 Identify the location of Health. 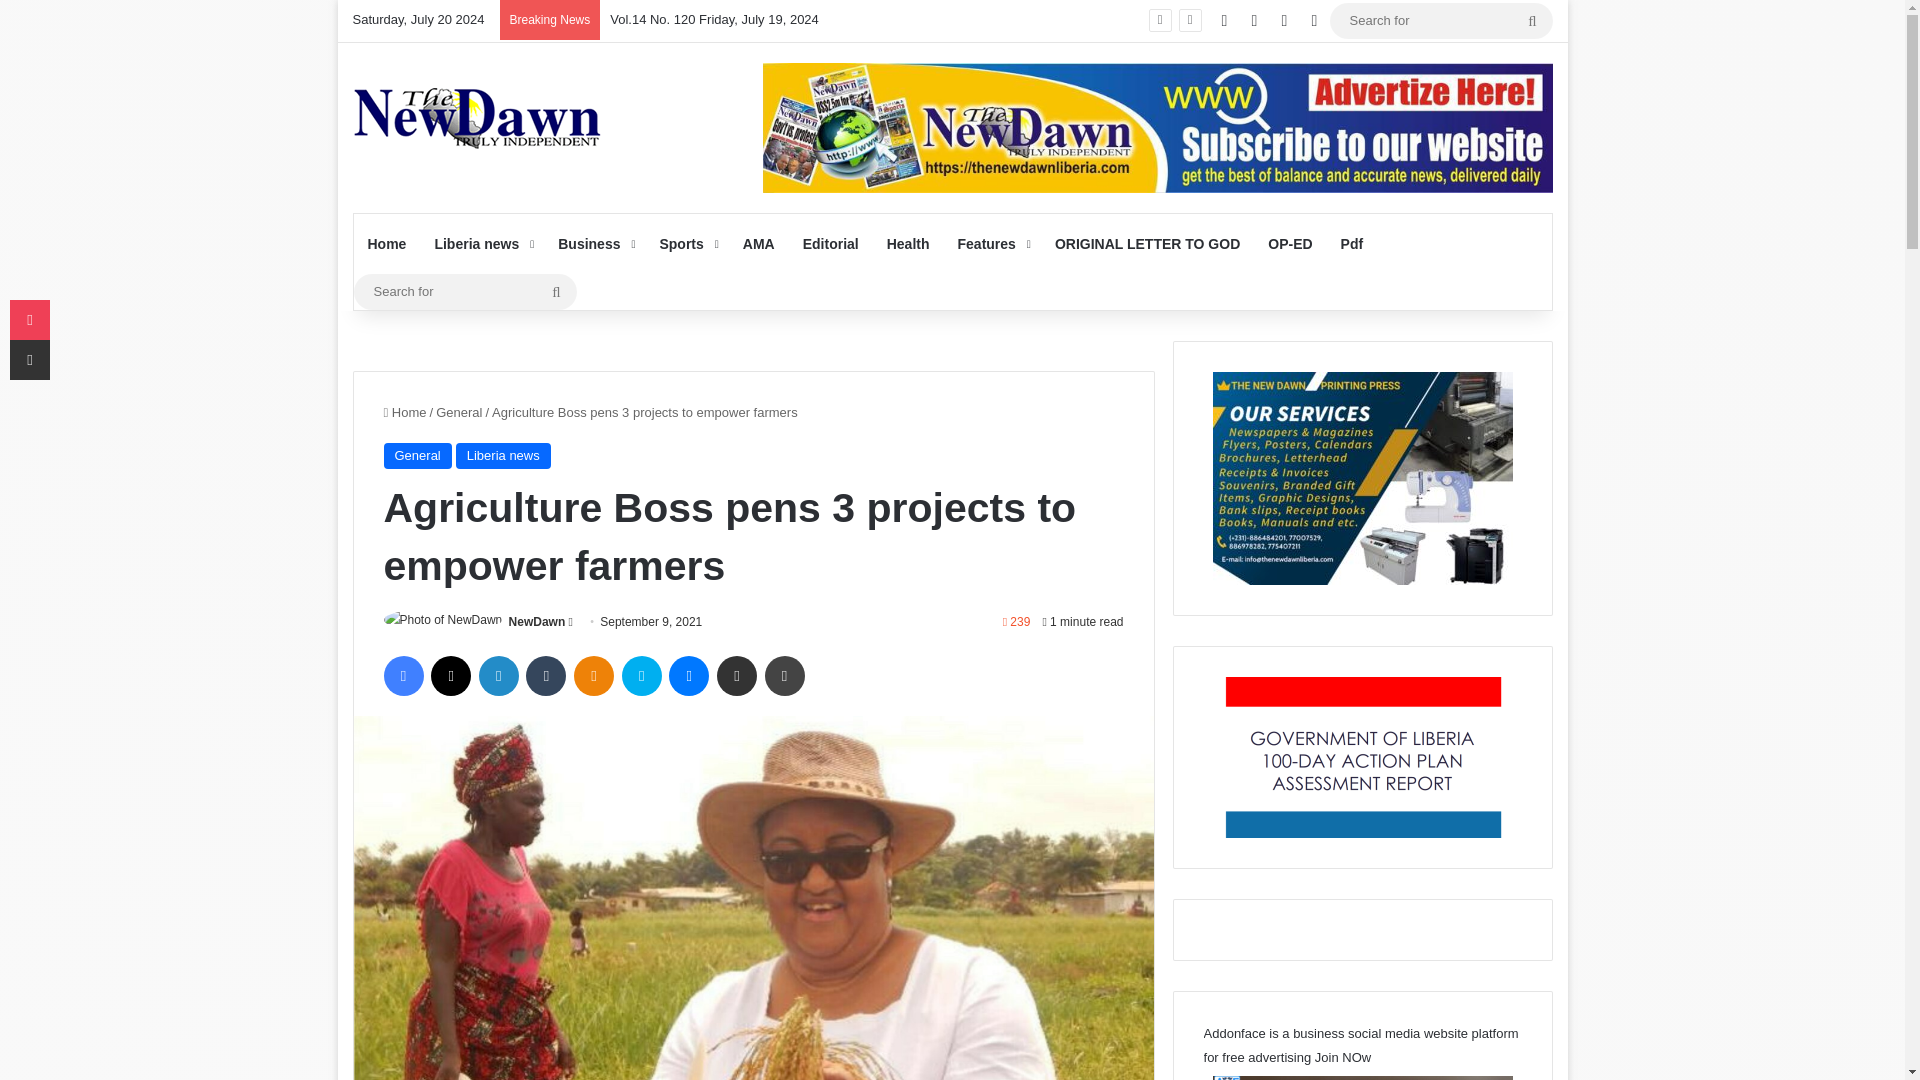
(908, 244).